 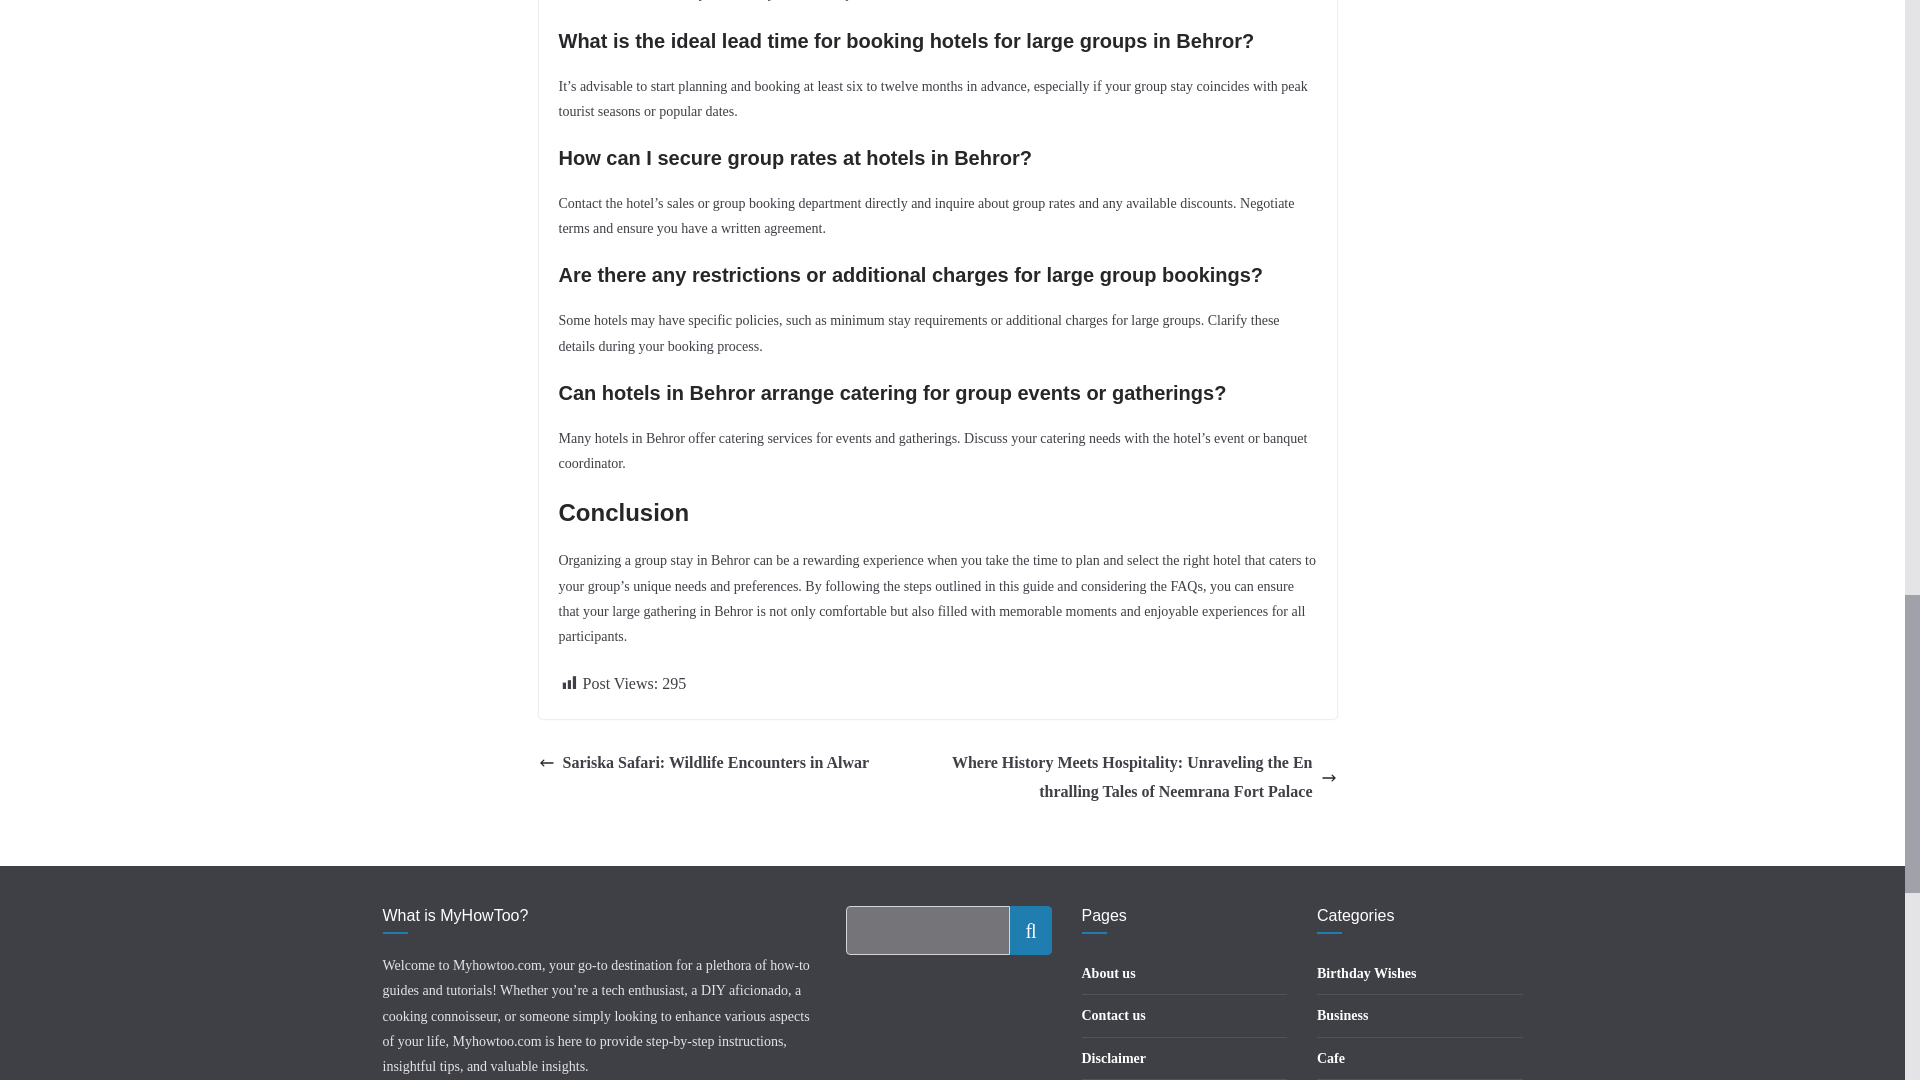 I want to click on Sariska Safari: Wildlife Encounters in Alwar, so click(x=703, y=763).